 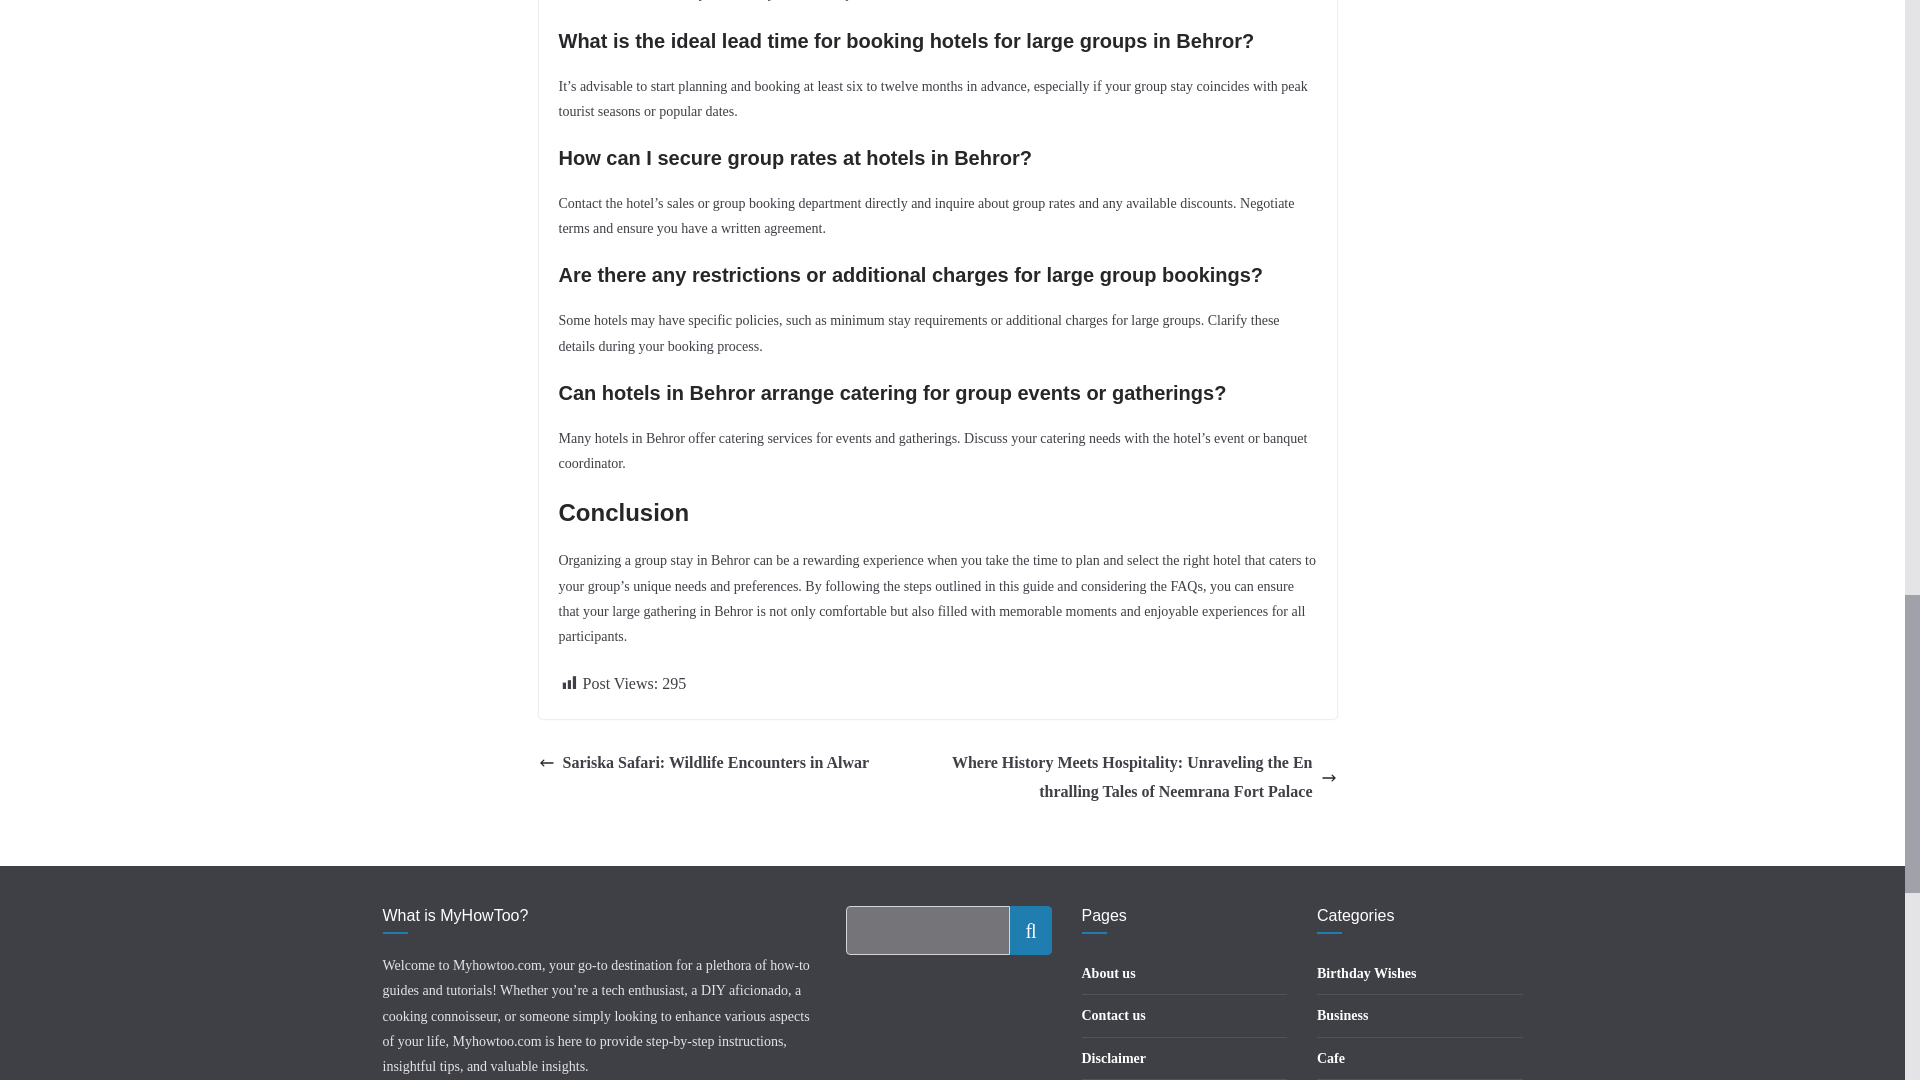 I want to click on Sariska Safari: Wildlife Encounters in Alwar, so click(x=703, y=763).